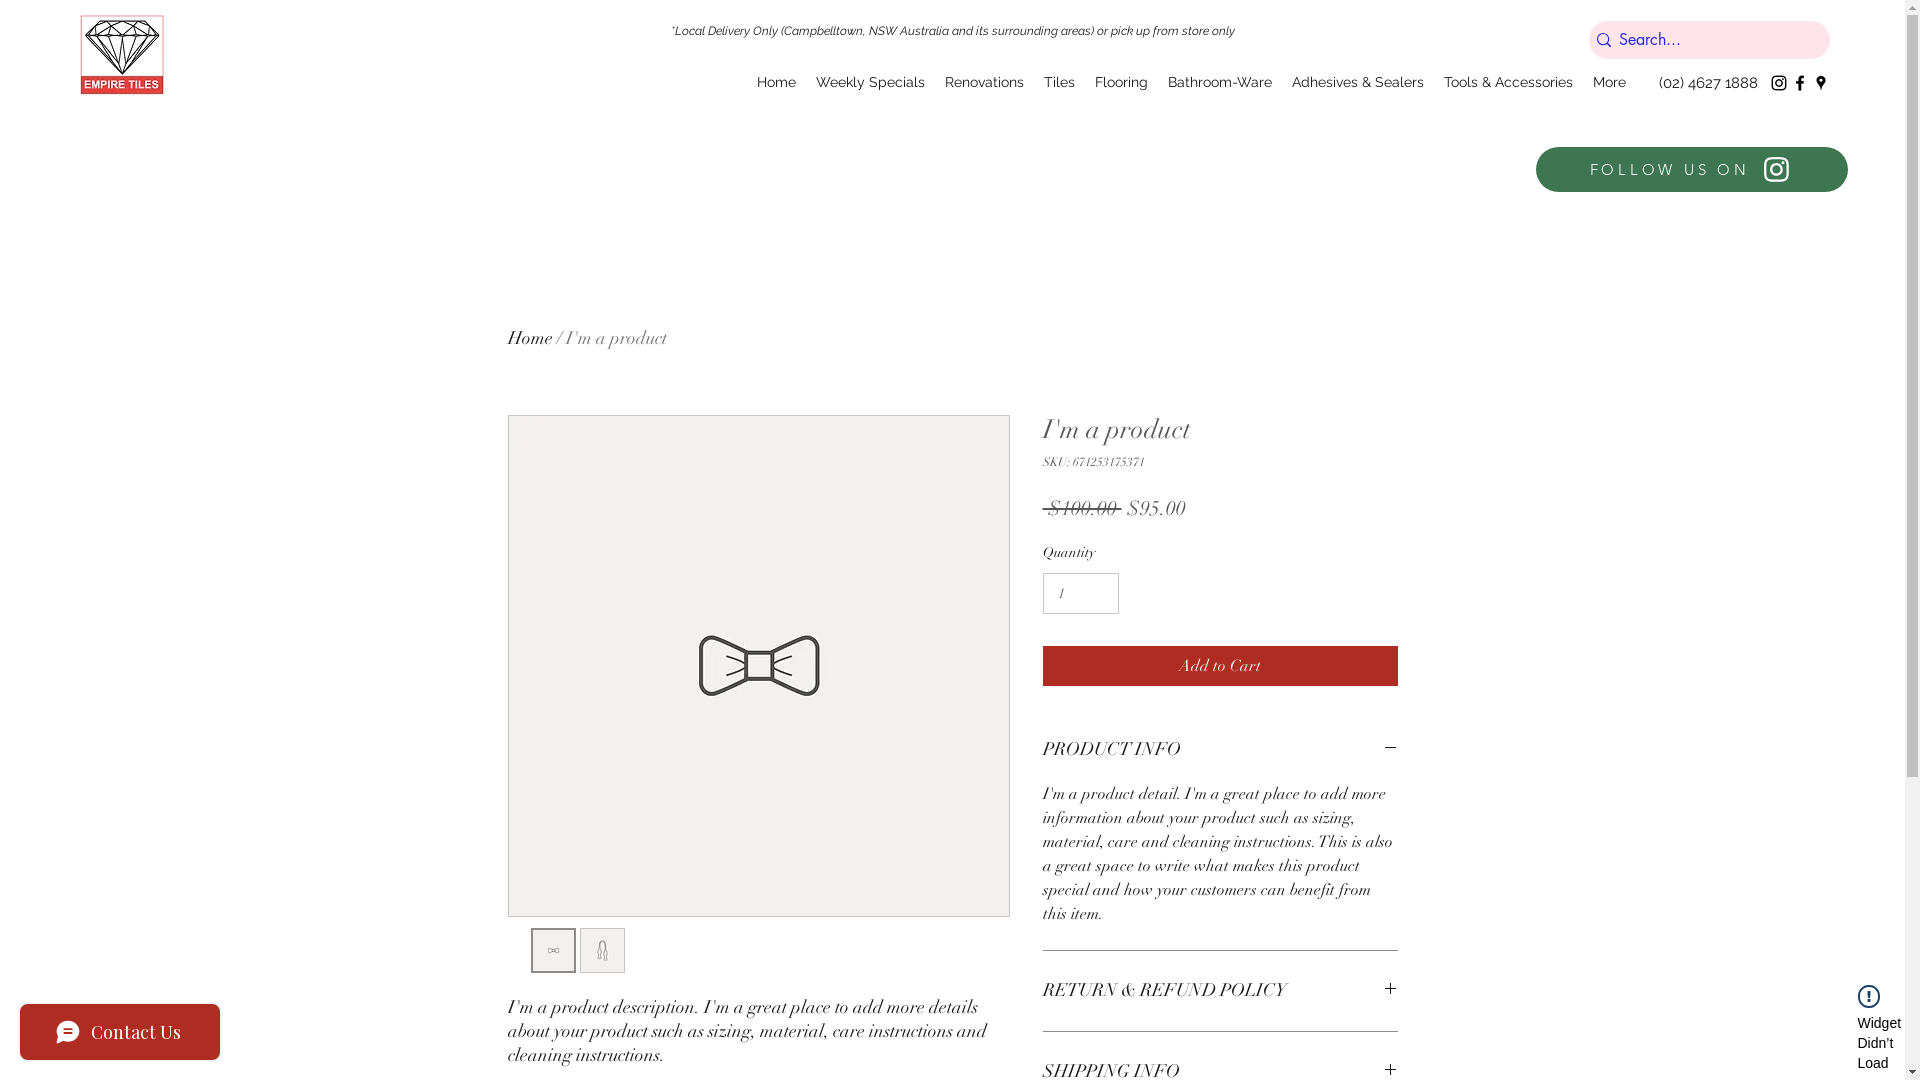 The width and height of the screenshot is (1920, 1080). Describe the element at coordinates (1508, 82) in the screenshot. I see `Tools & Accessories` at that location.